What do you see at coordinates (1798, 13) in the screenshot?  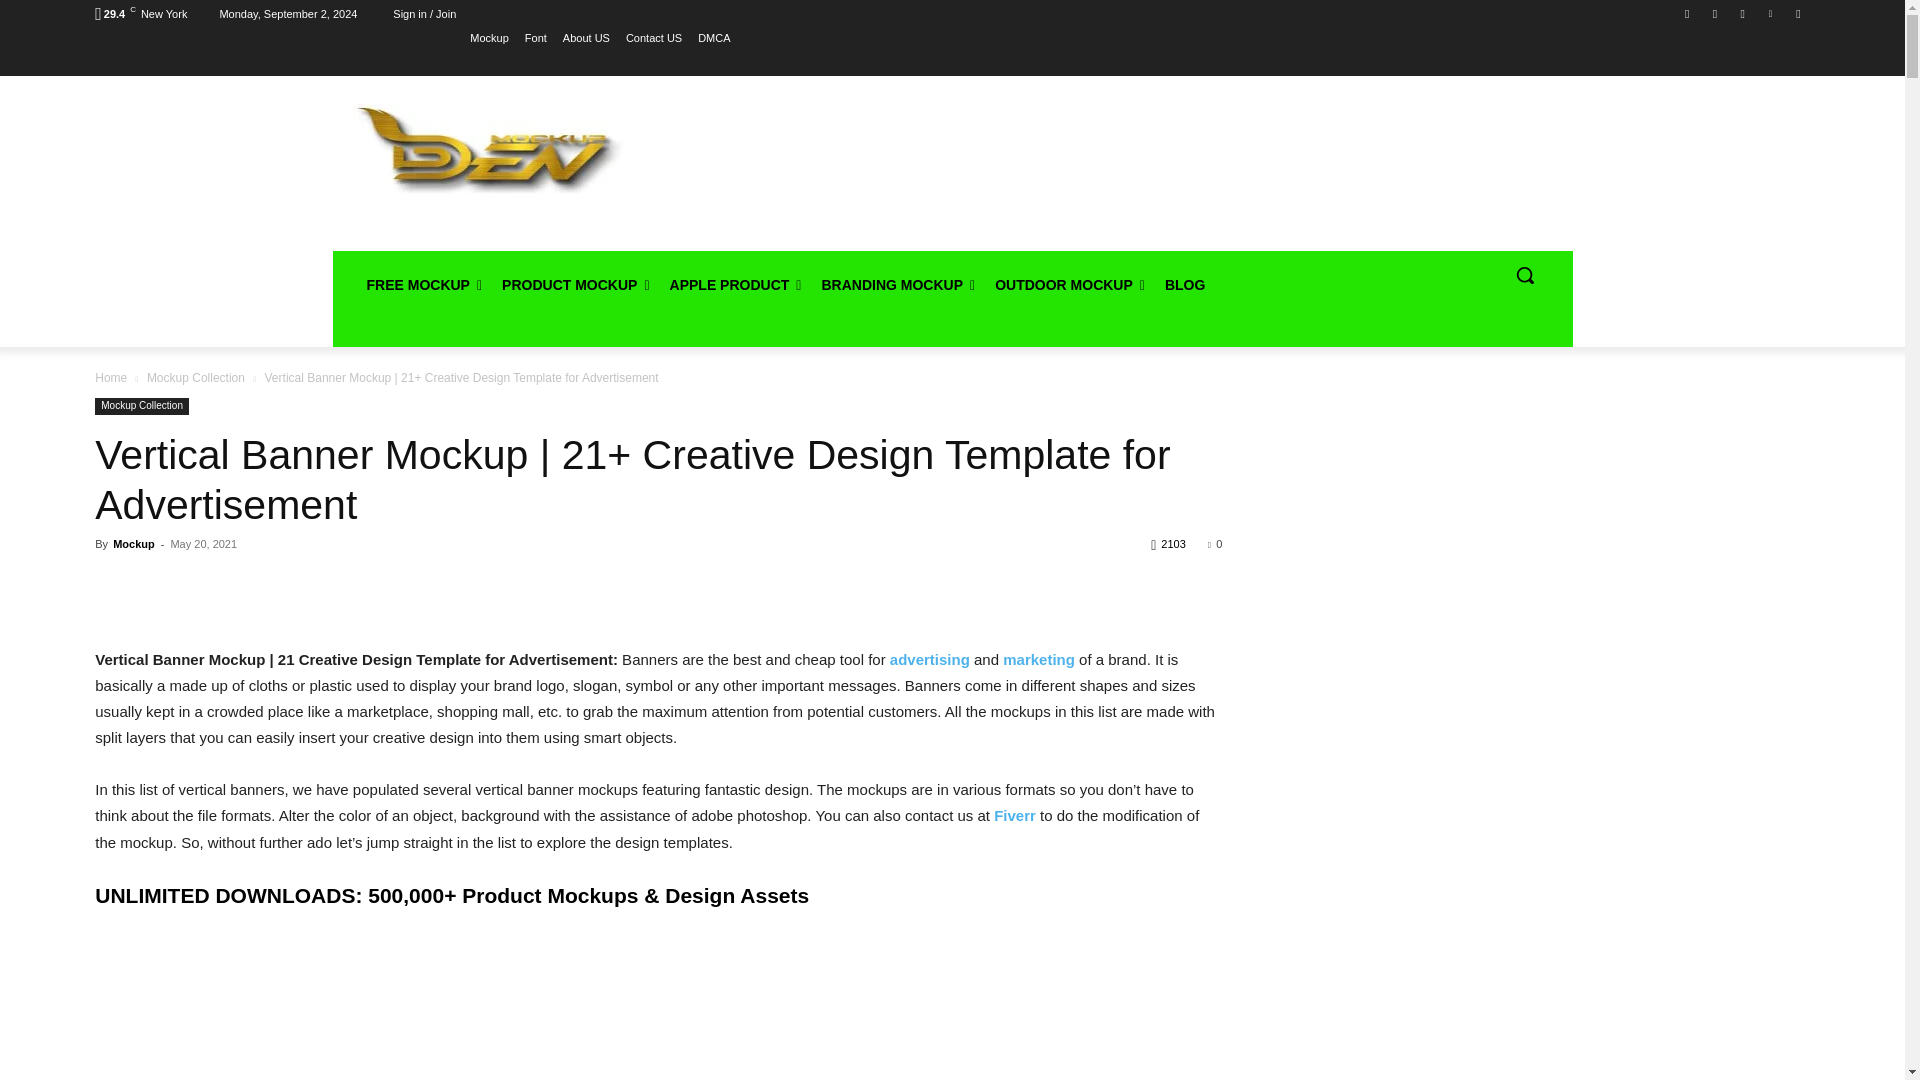 I see `Youtube` at bounding box center [1798, 13].